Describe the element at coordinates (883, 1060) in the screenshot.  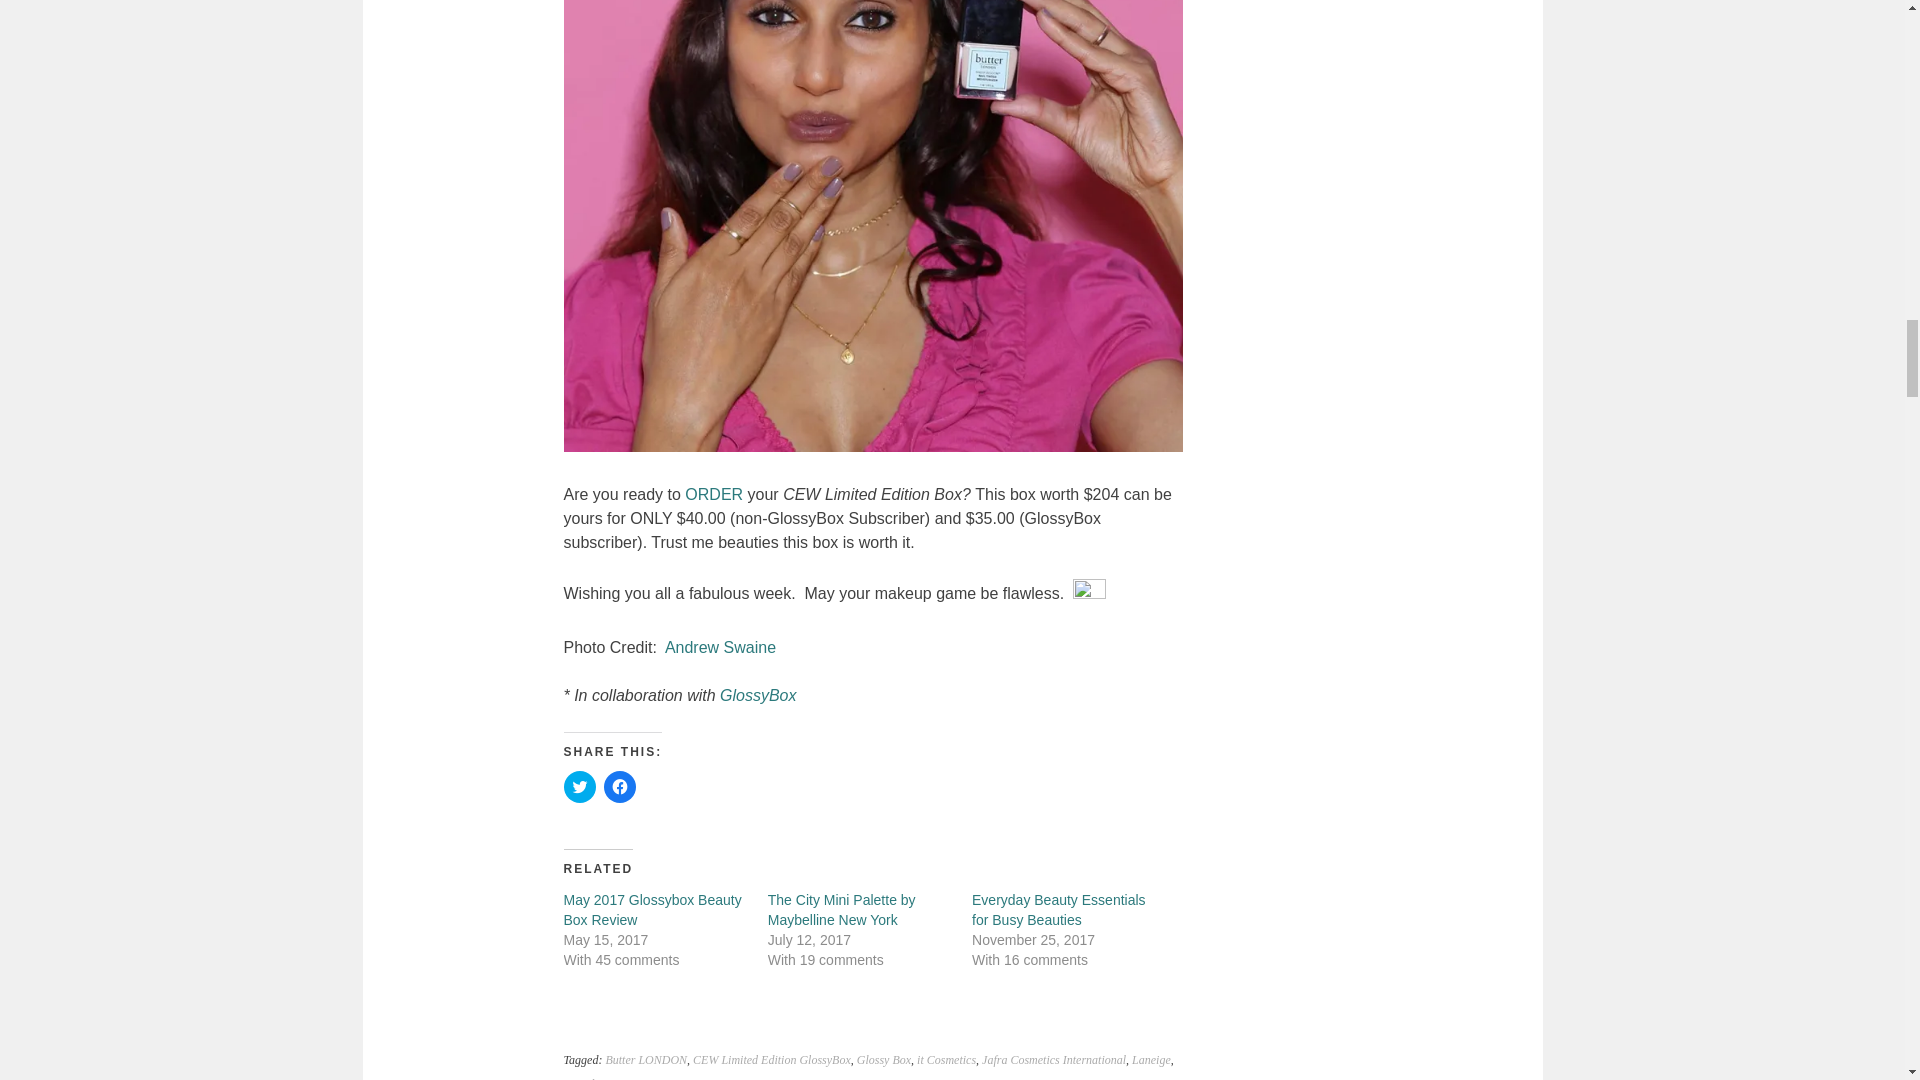
I see `Glossy Box` at that location.